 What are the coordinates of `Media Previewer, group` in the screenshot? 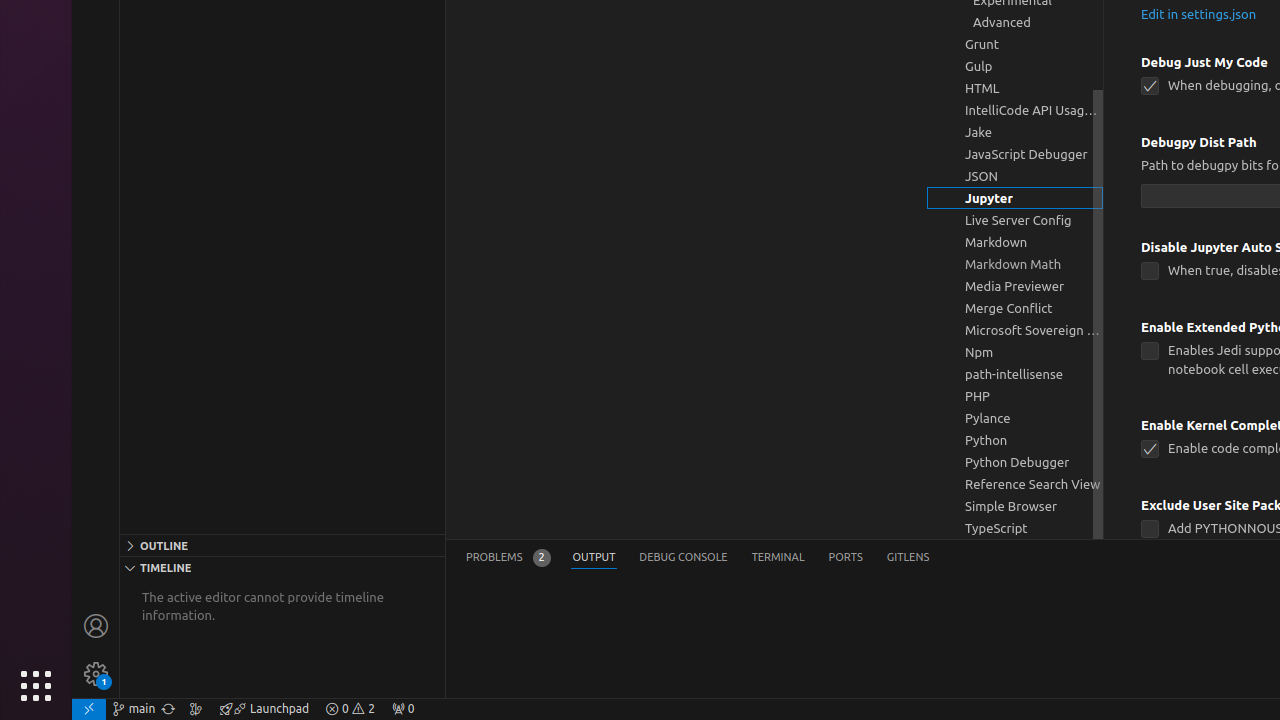 It's located at (1015, 286).